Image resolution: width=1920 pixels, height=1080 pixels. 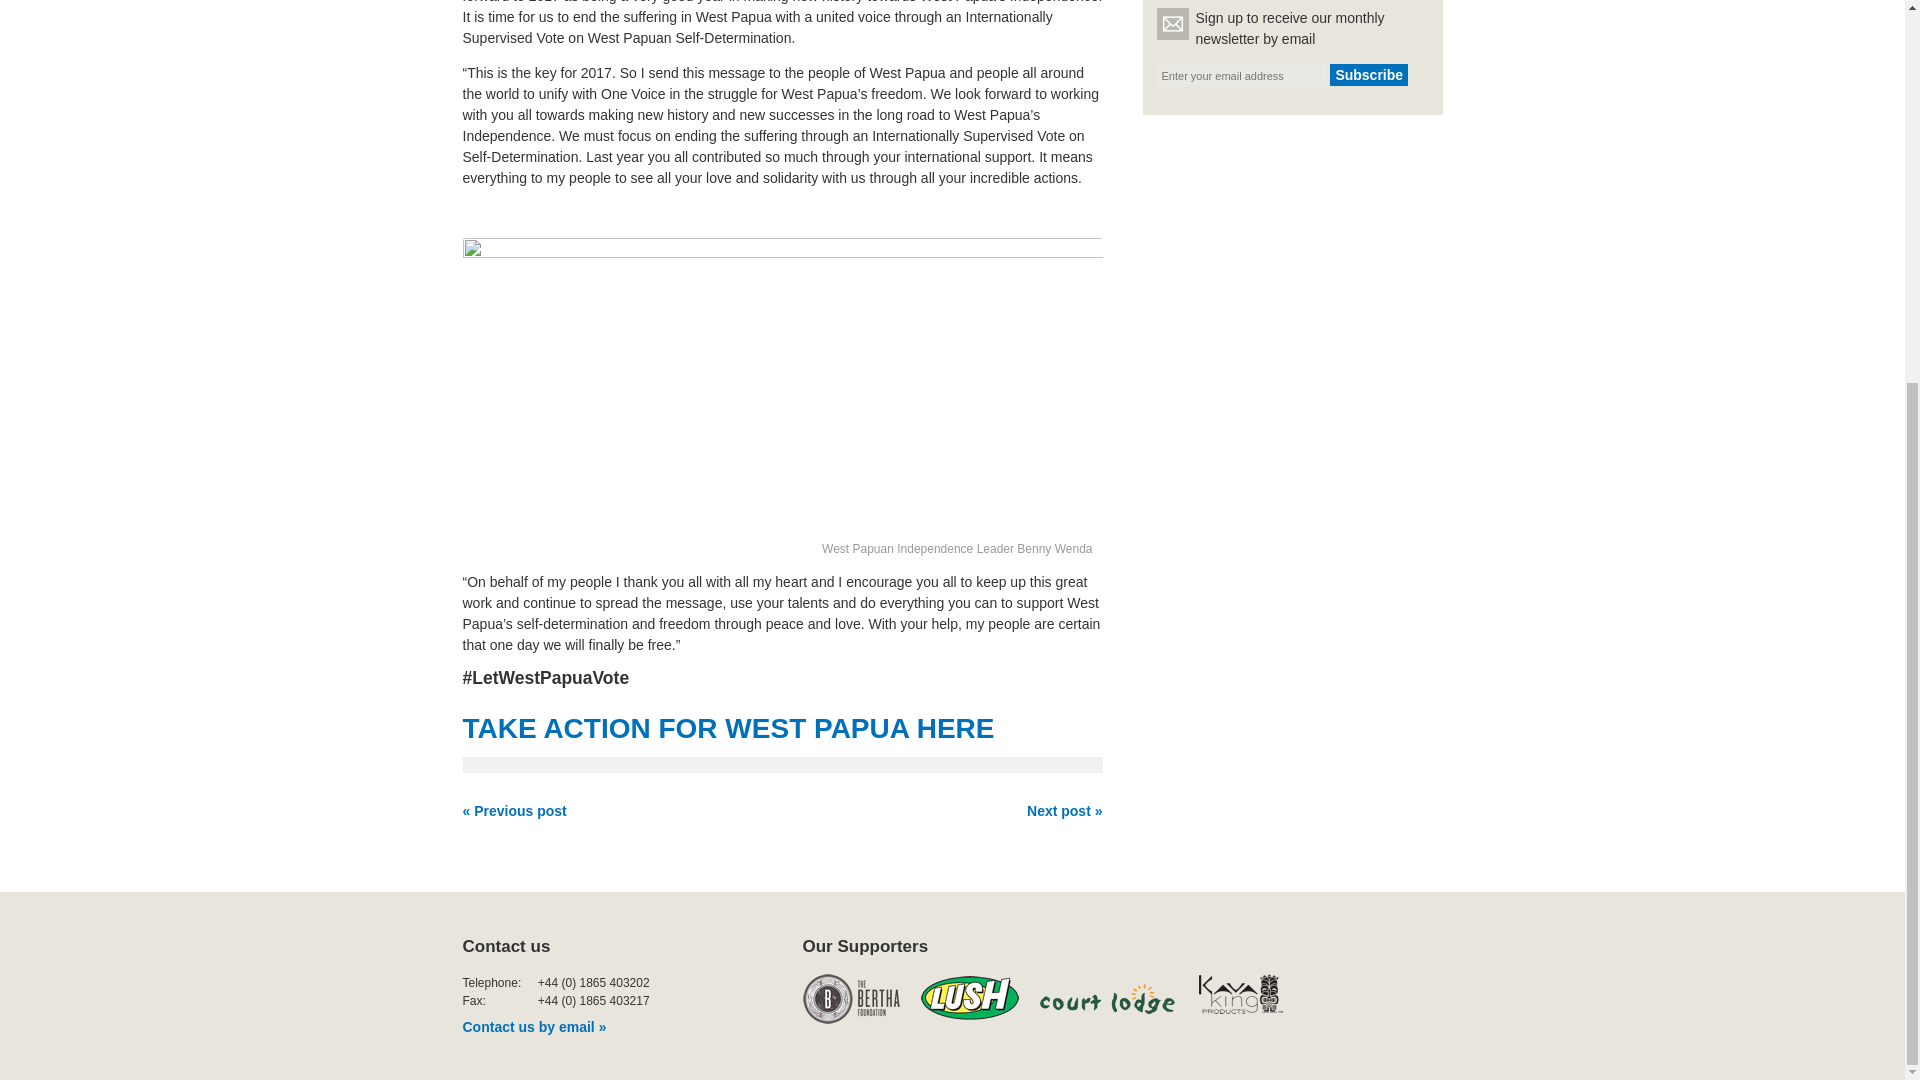 What do you see at coordinates (968, 998) in the screenshot?
I see `Visit the Lush website` at bounding box center [968, 998].